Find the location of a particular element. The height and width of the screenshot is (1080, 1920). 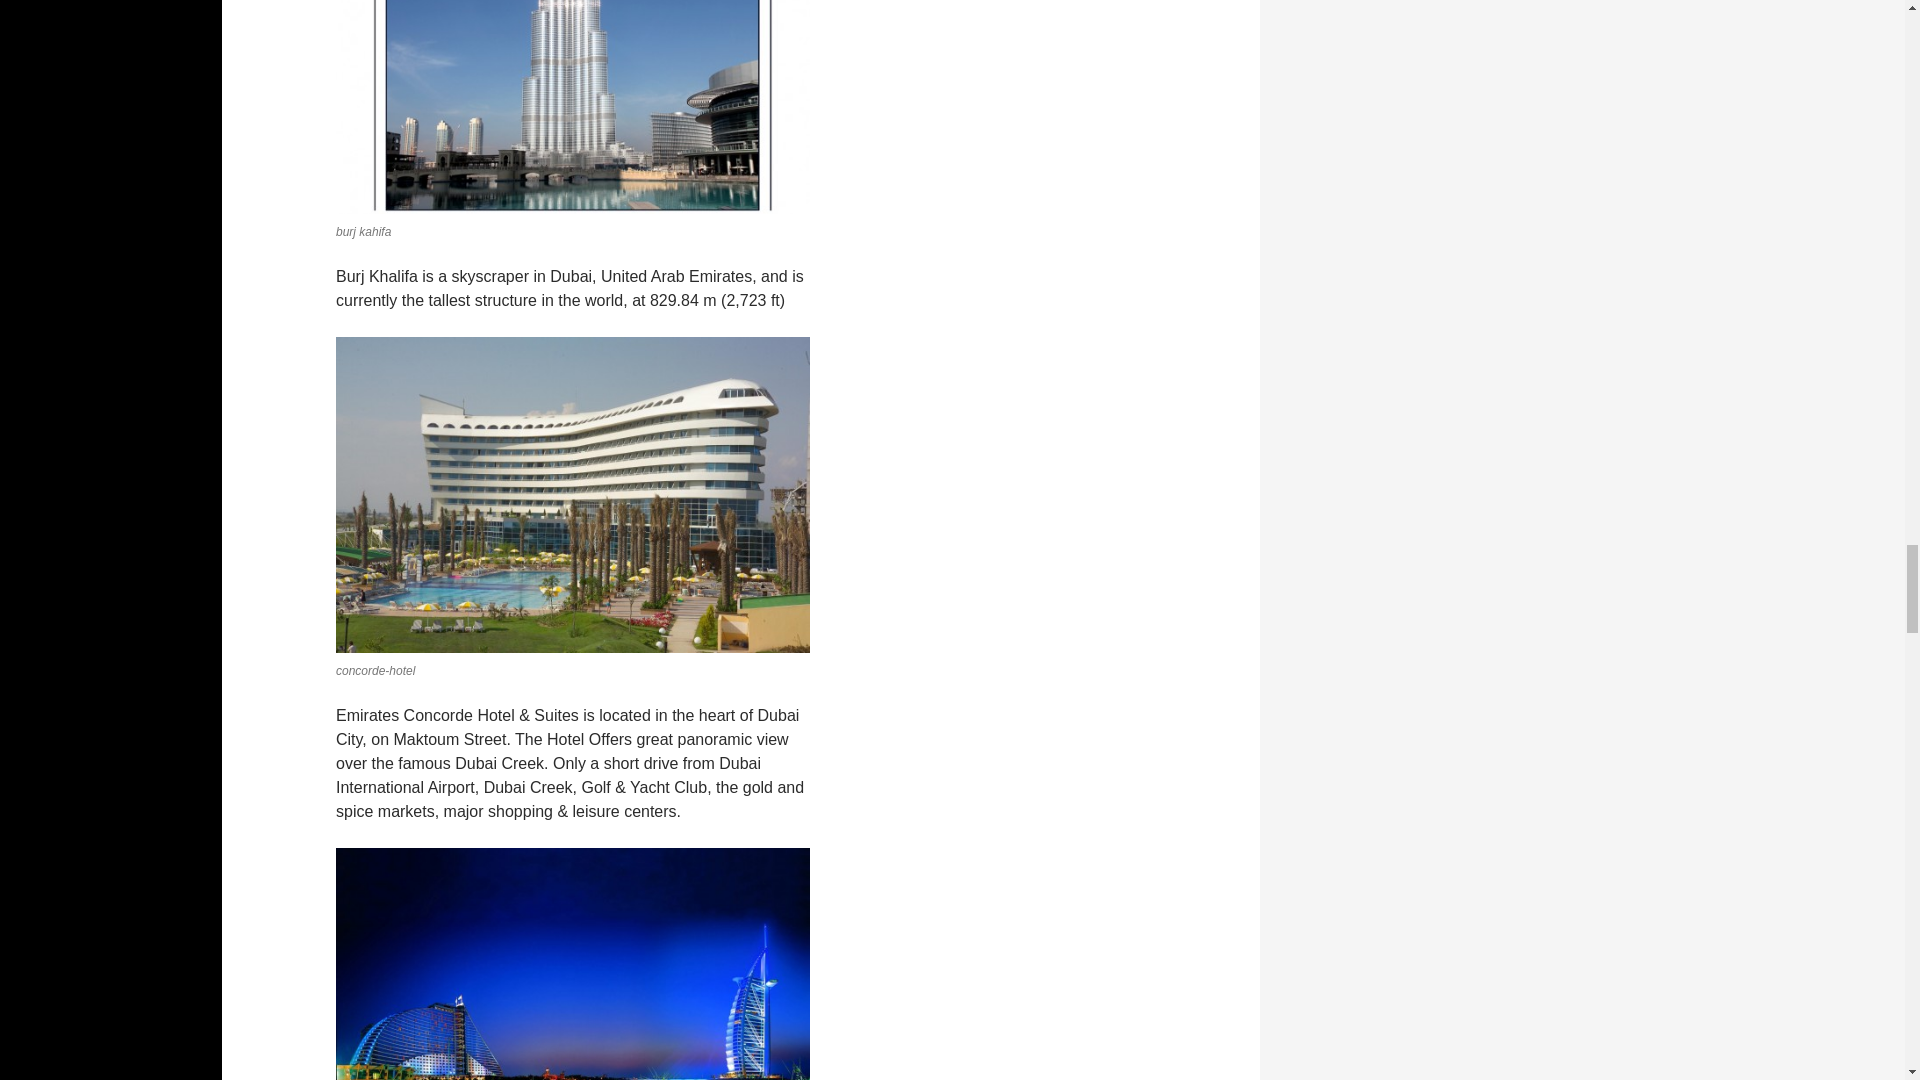

concorde-hotel-exterior is located at coordinates (573, 494).